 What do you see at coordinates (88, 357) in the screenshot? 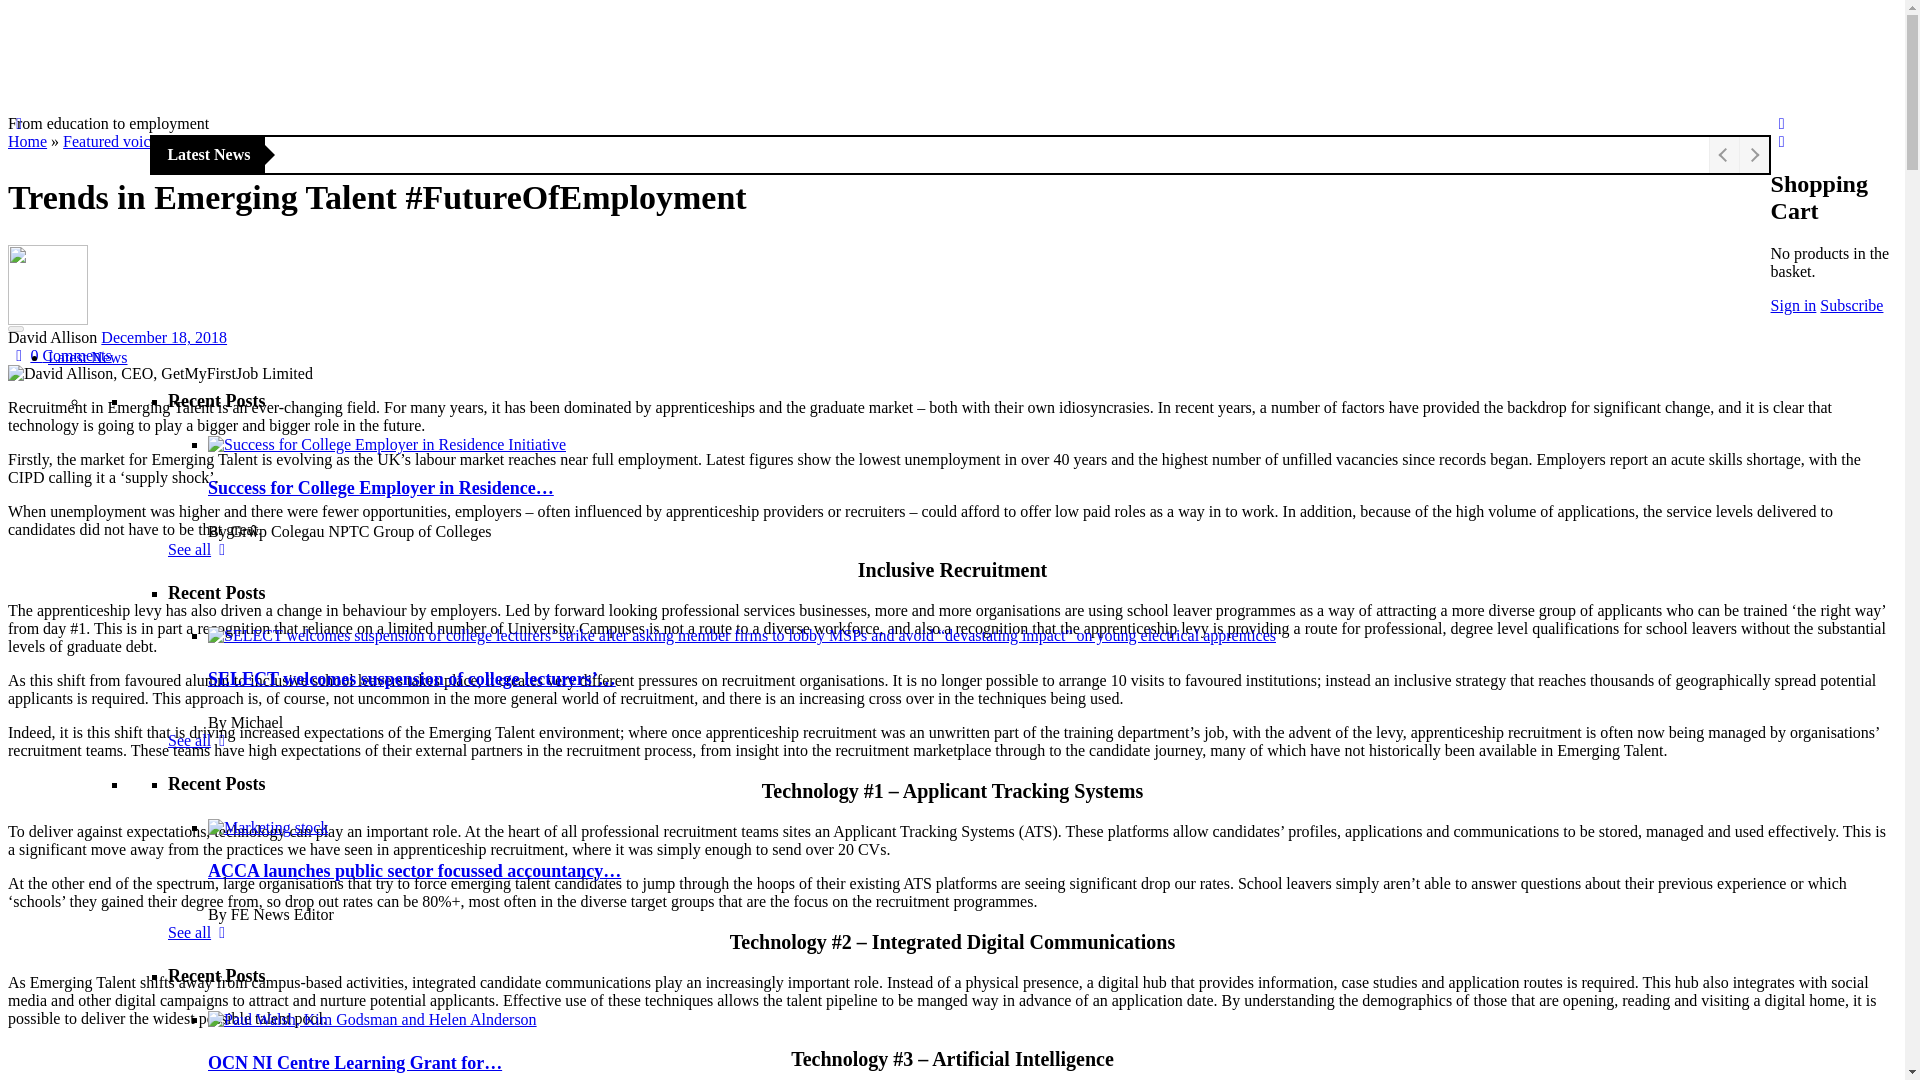
I see `Latest News` at bounding box center [88, 357].